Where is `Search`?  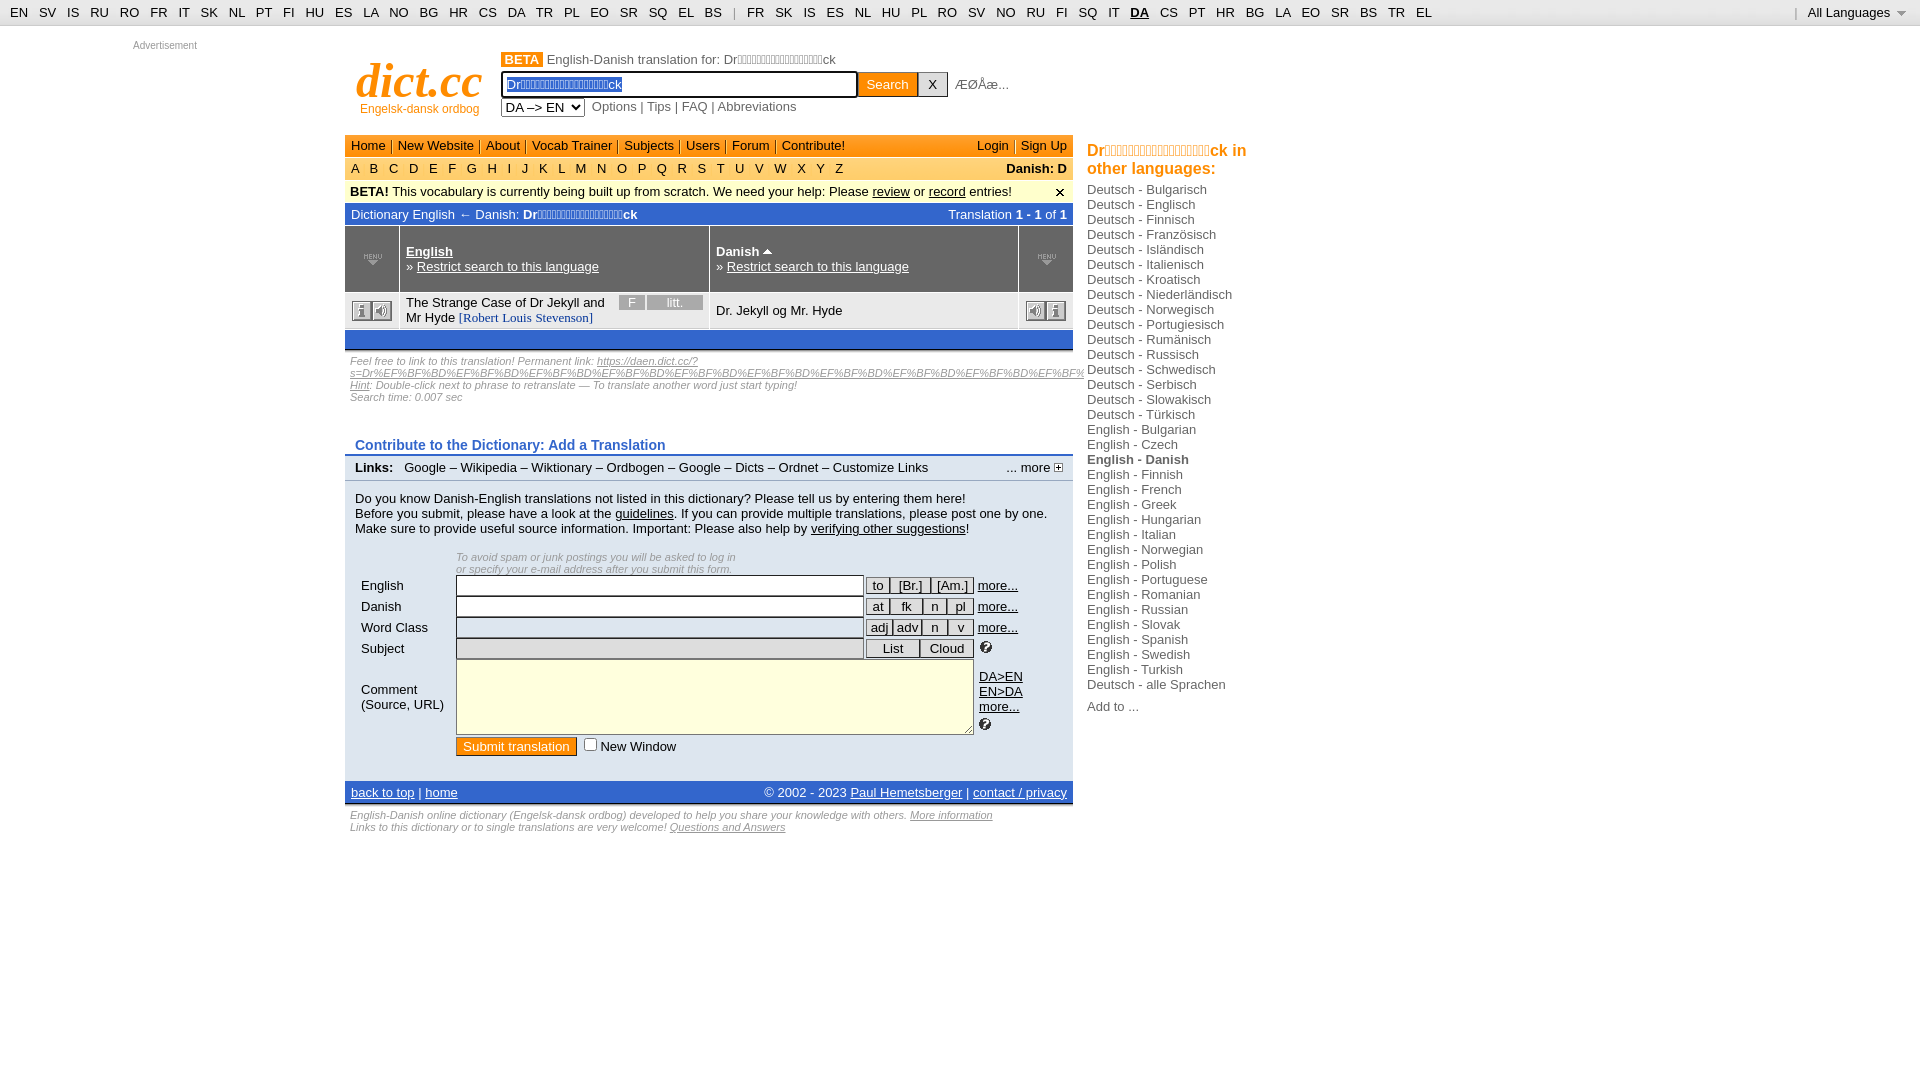
Search is located at coordinates (888, 84).